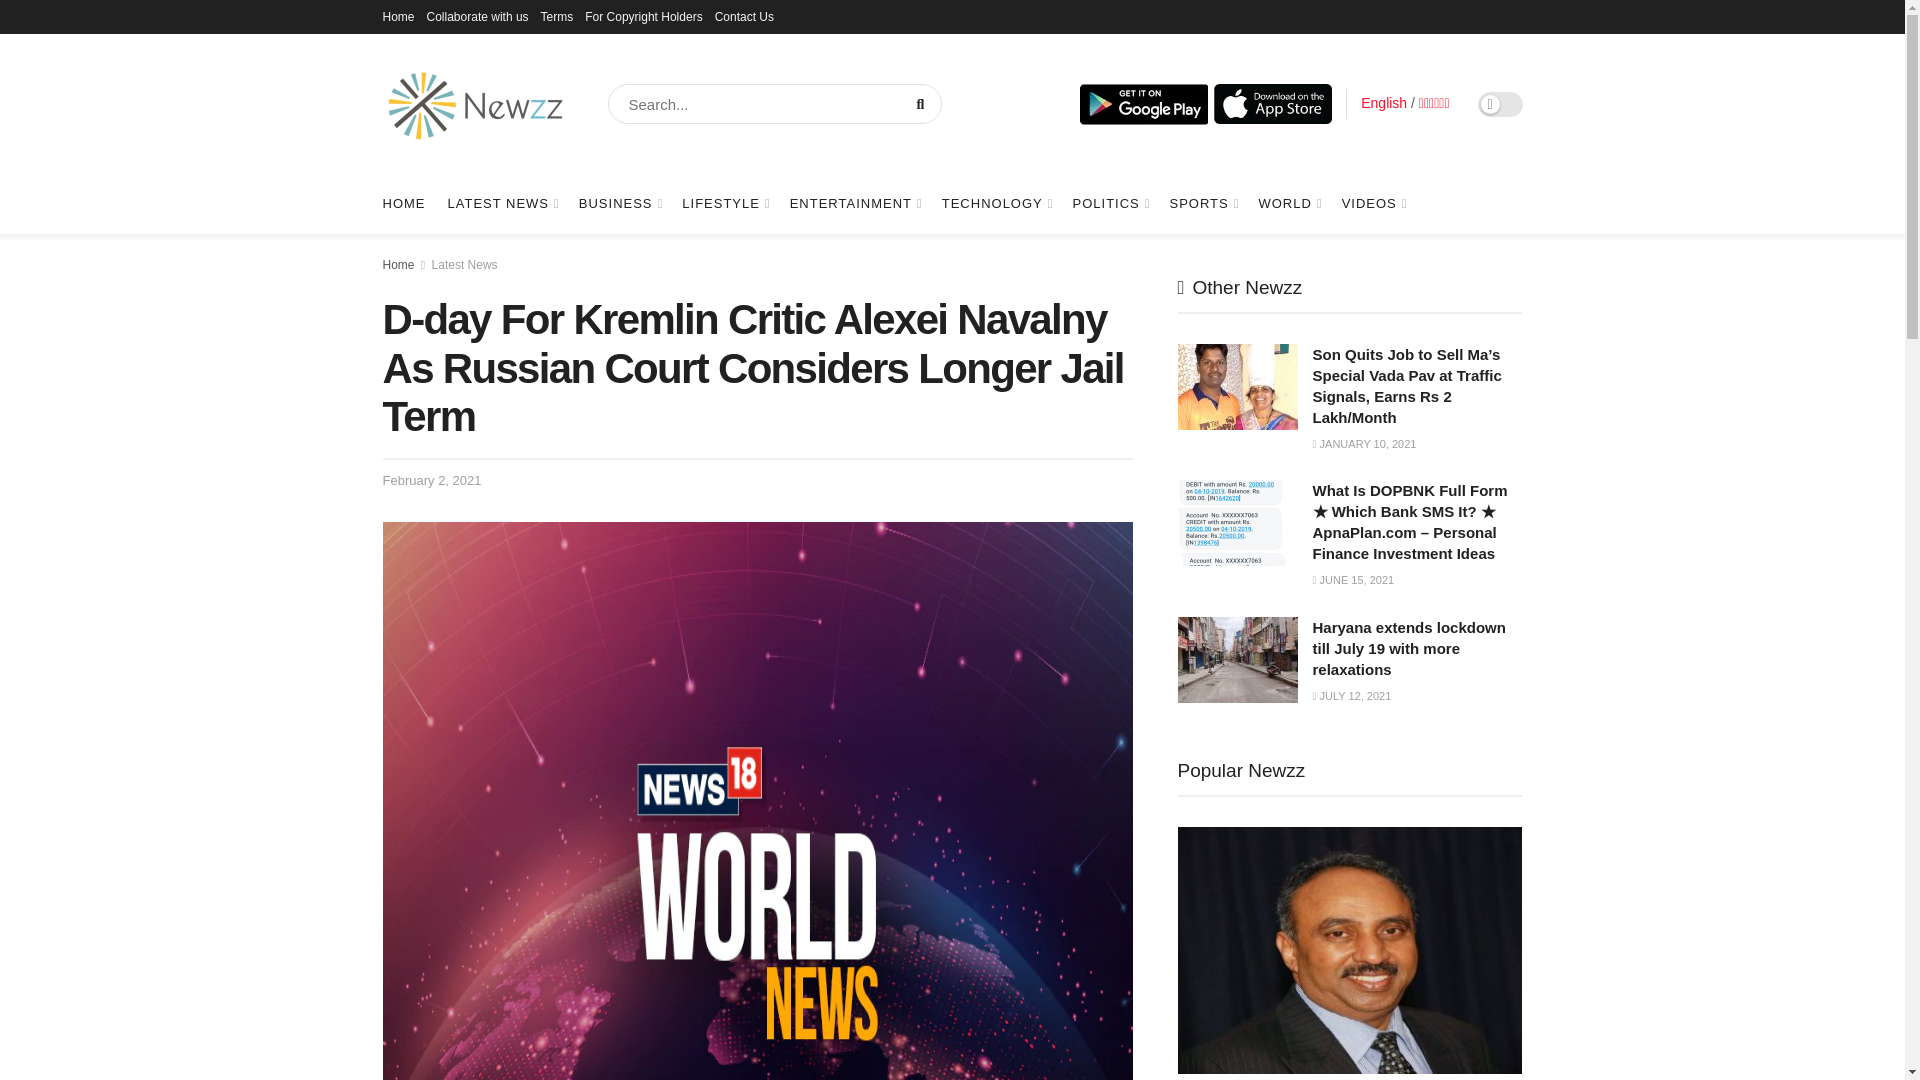 This screenshot has width=1920, height=1080. Describe the element at coordinates (1202, 204) in the screenshot. I see `SPORTS` at that location.